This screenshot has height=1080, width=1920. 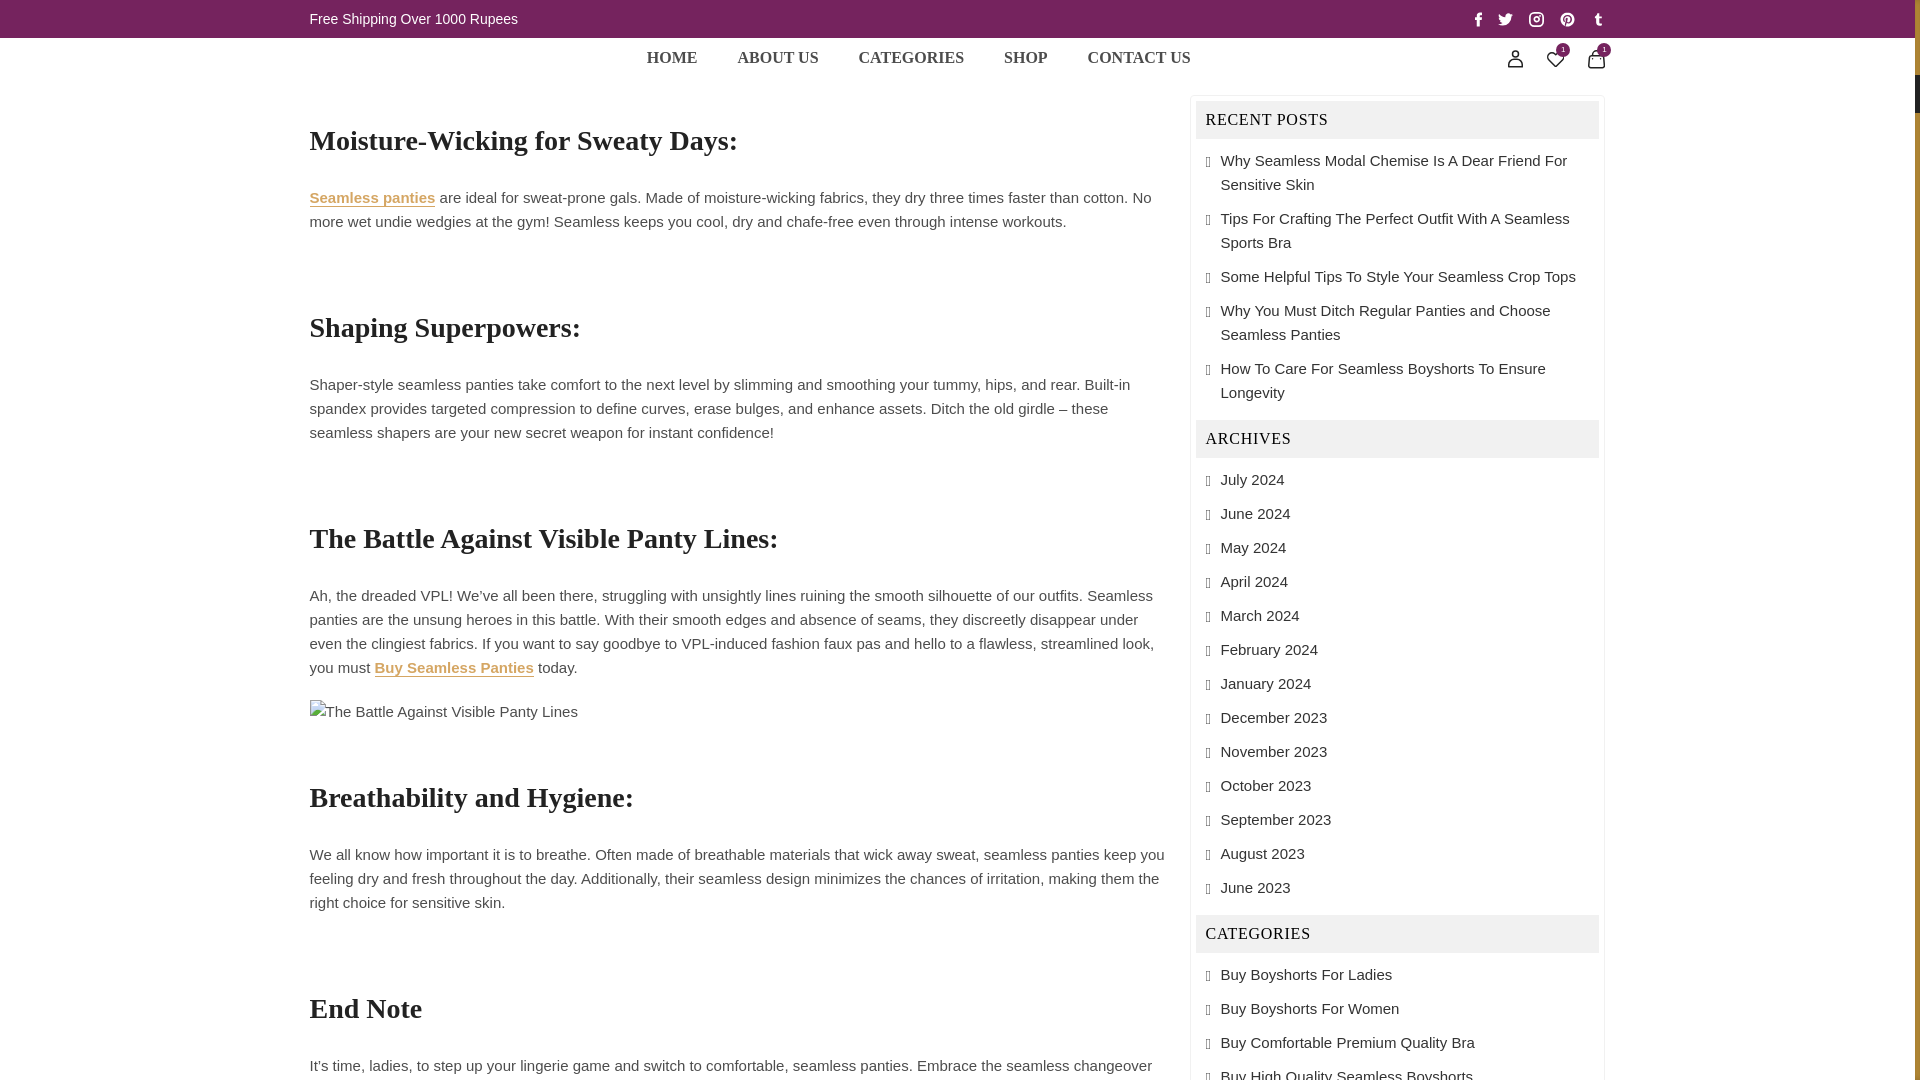 I want to click on Seamless panties, so click(x=372, y=198).